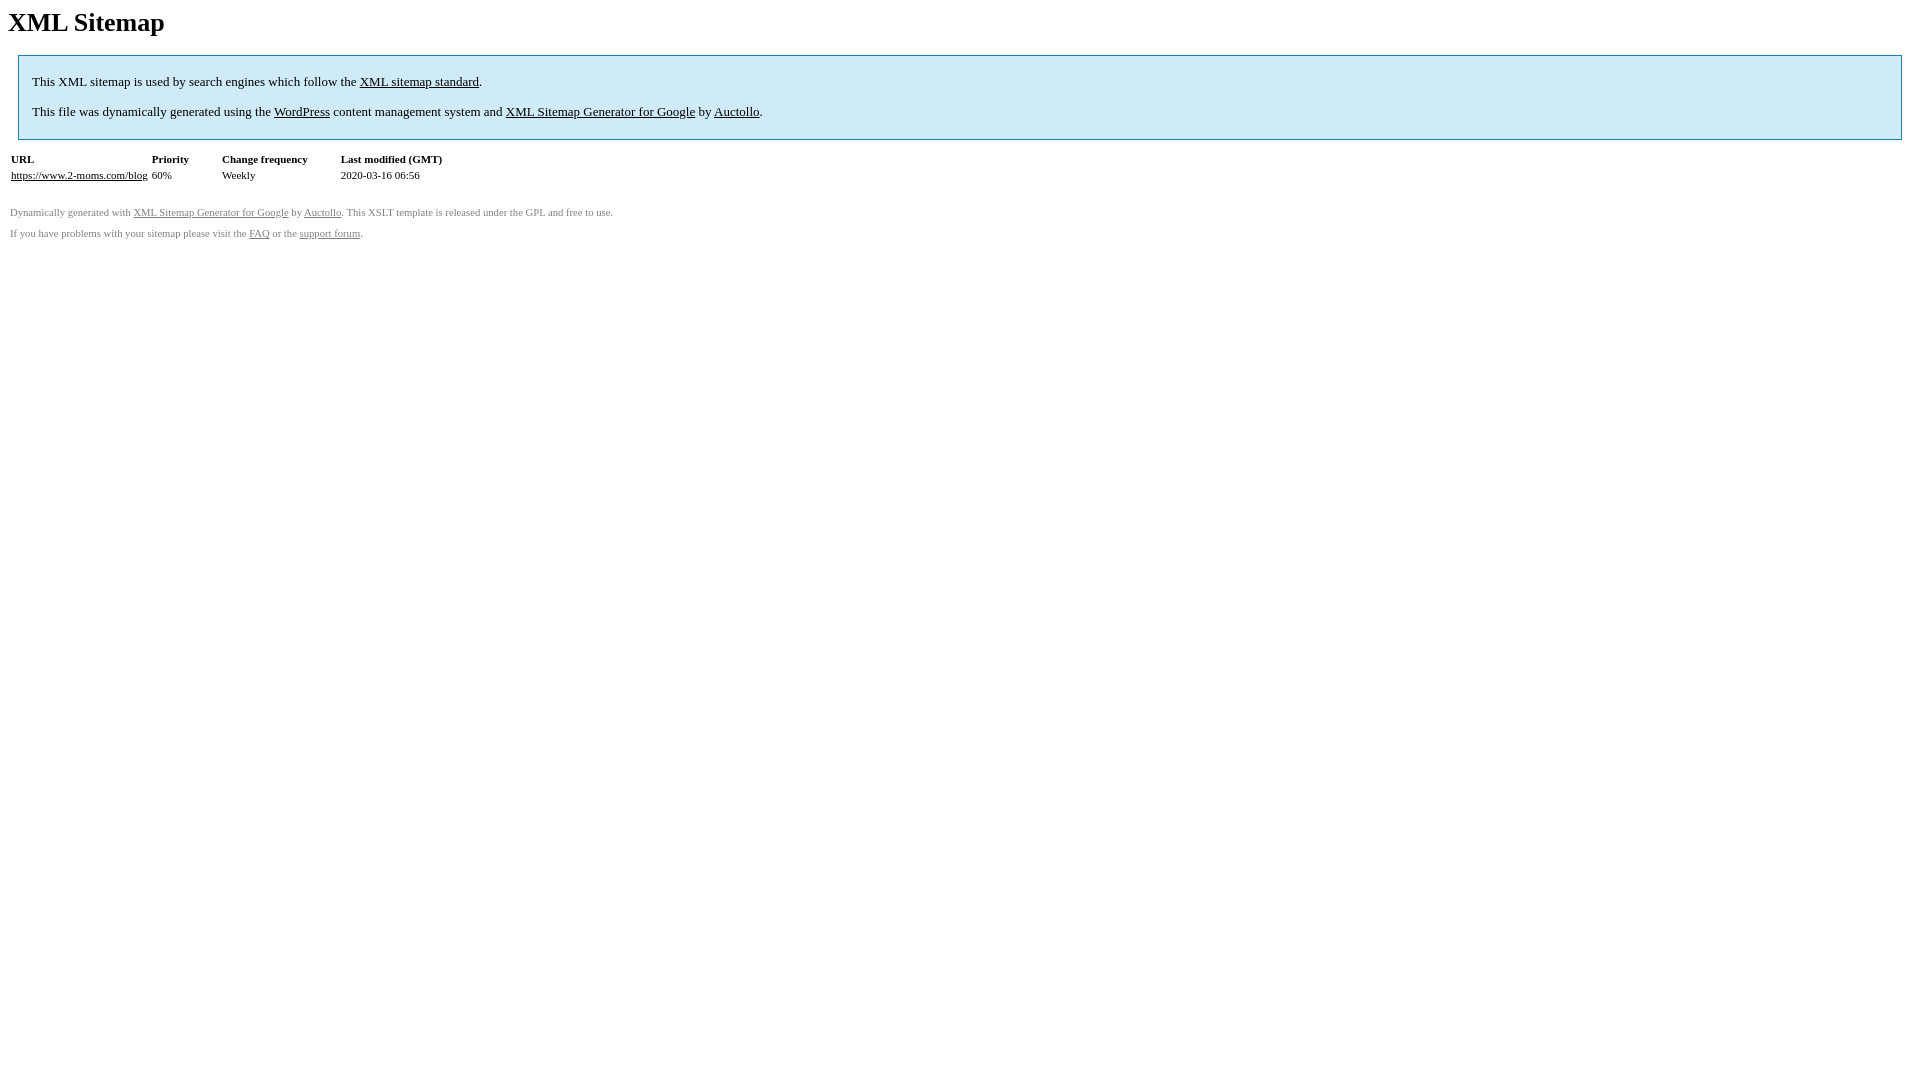 The height and width of the screenshot is (1080, 1920). I want to click on WordPress, so click(302, 112).